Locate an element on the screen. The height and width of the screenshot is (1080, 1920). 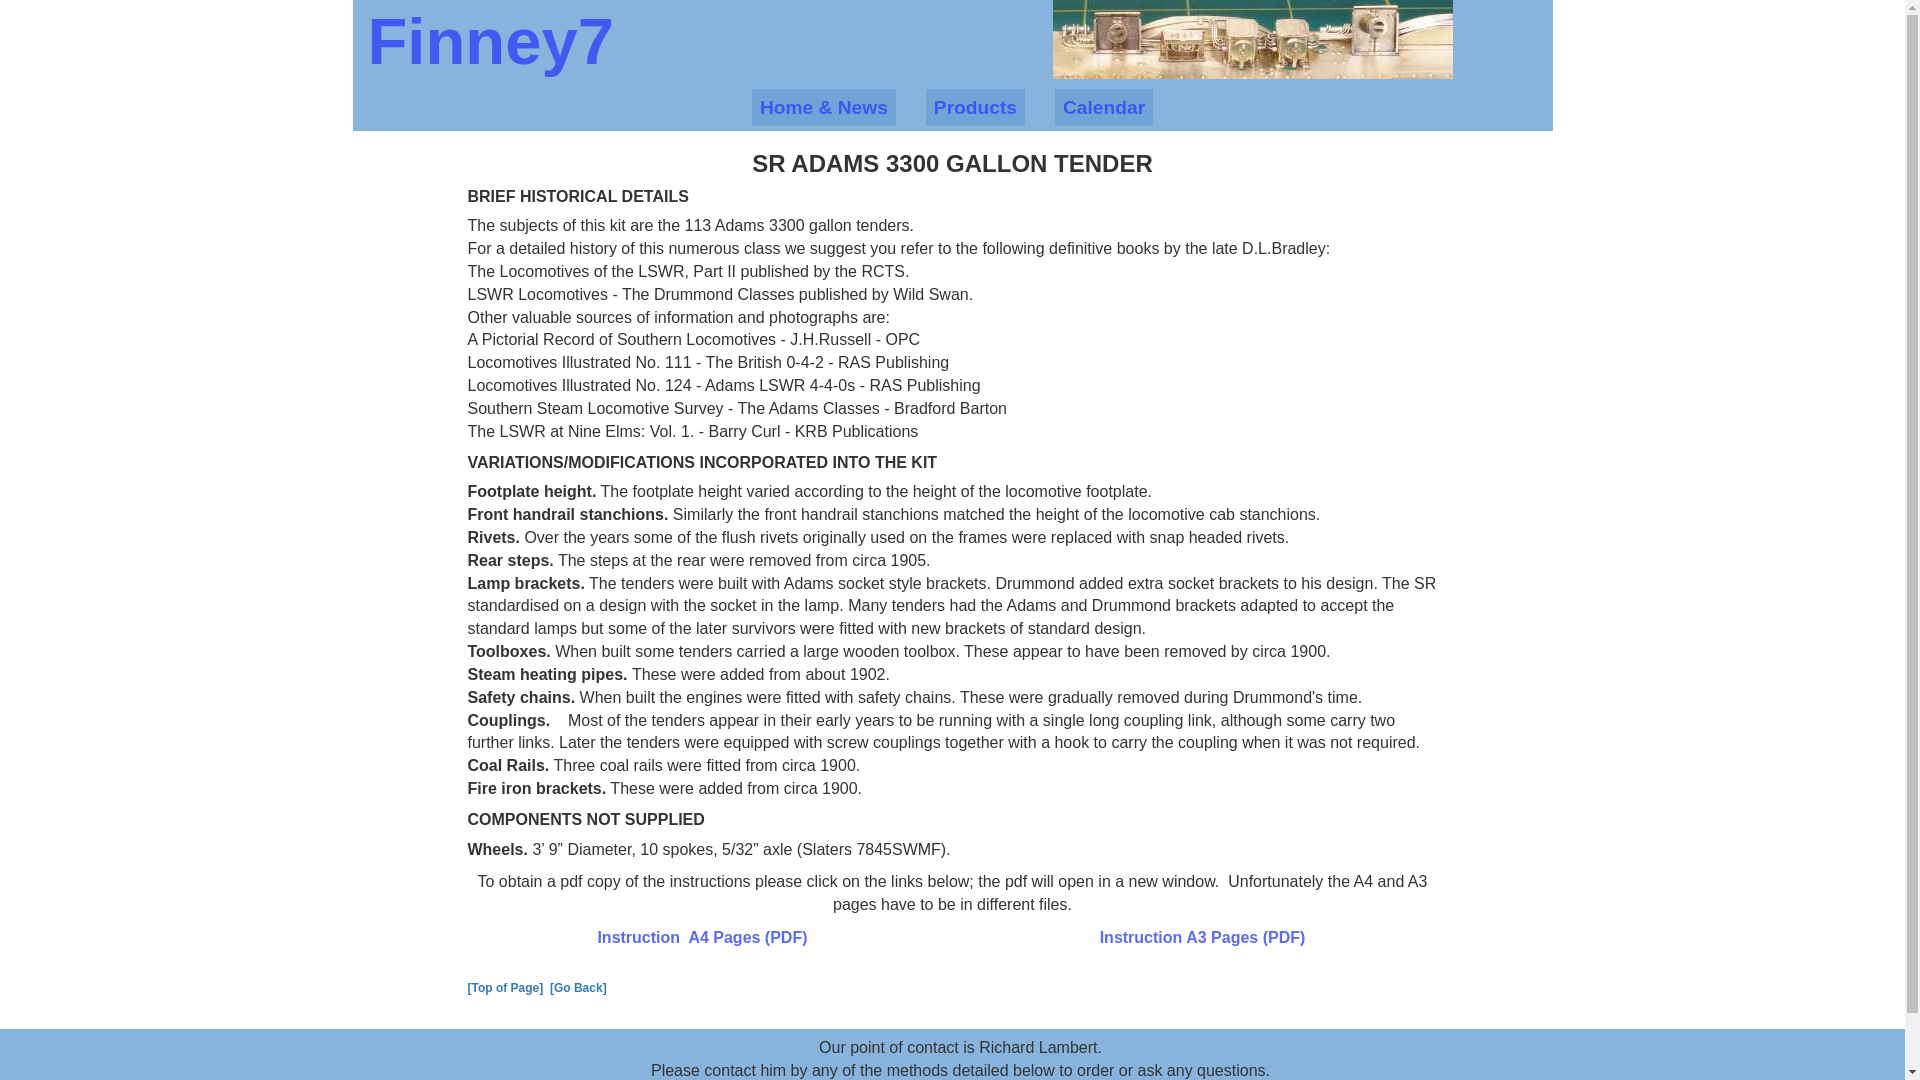
Products is located at coordinates (975, 107).